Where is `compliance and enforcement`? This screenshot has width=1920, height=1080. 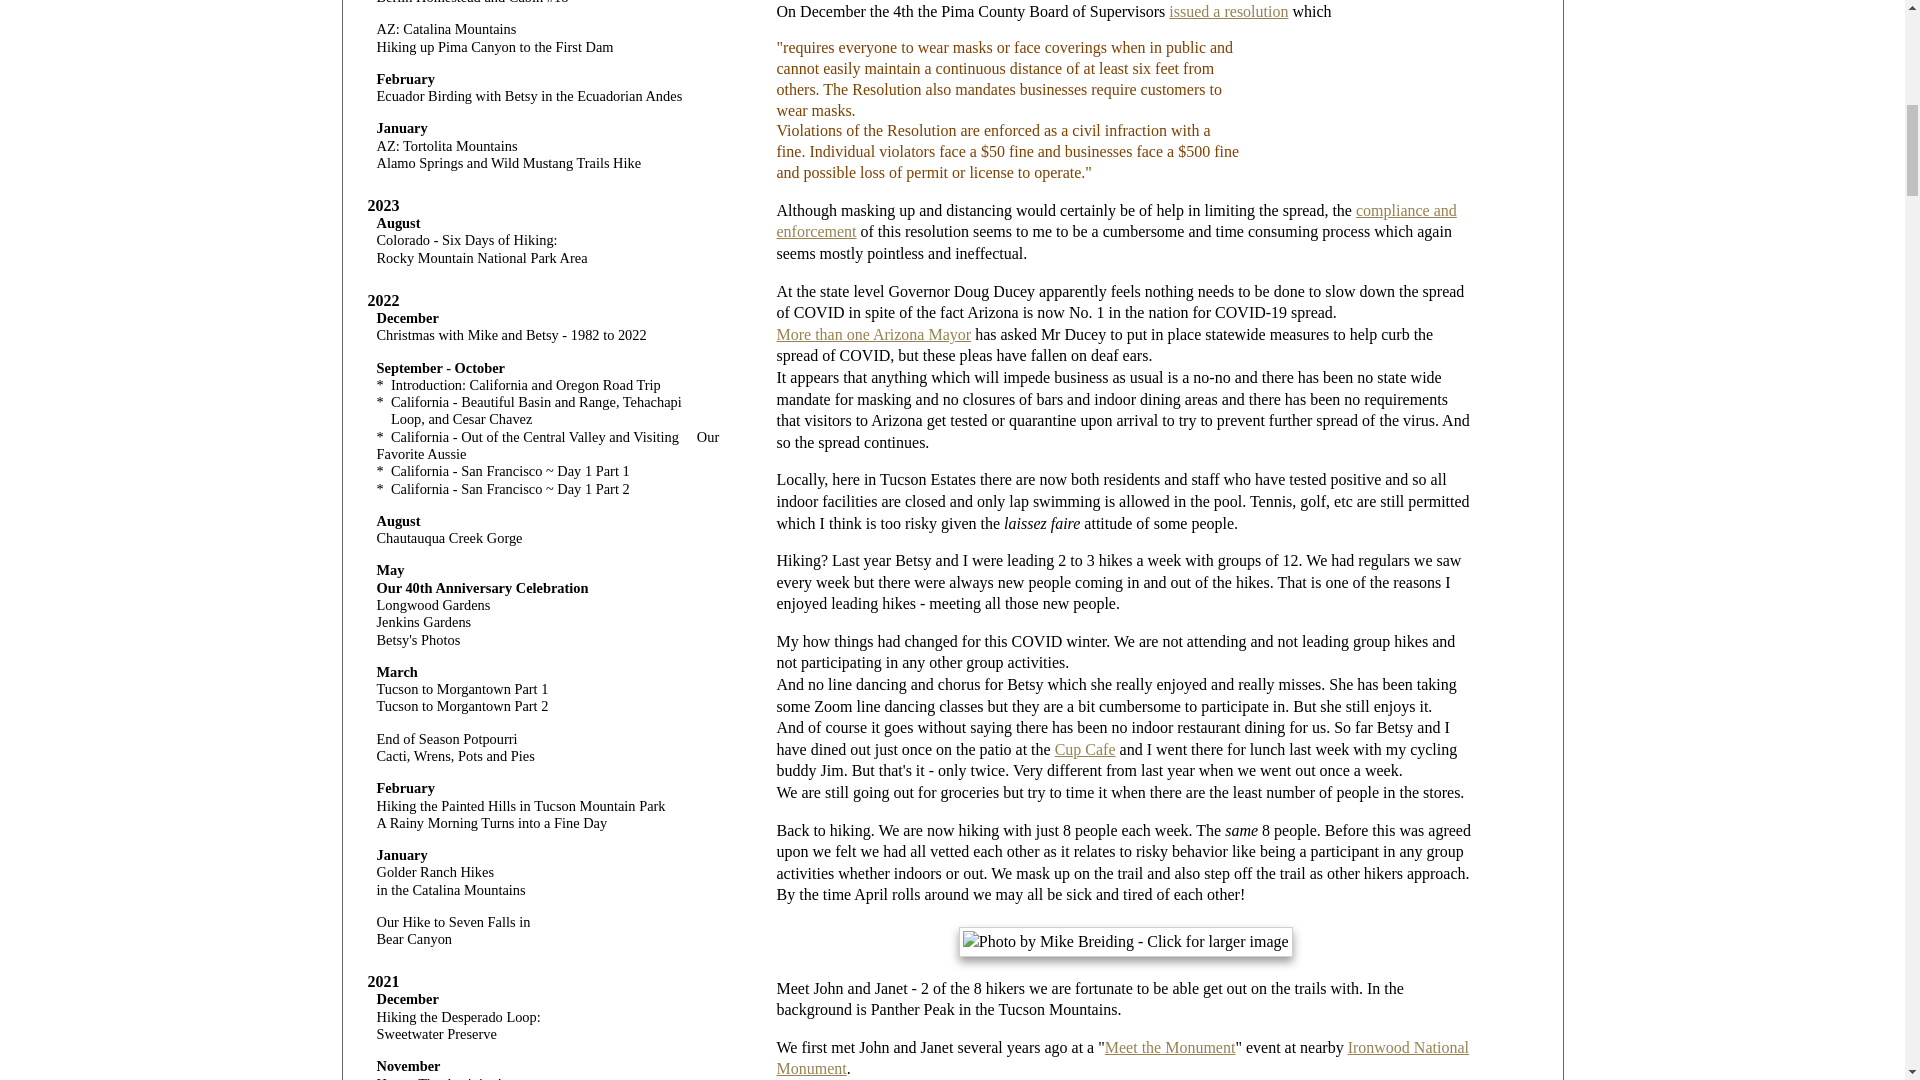
compliance and enforcement is located at coordinates (1117, 220).